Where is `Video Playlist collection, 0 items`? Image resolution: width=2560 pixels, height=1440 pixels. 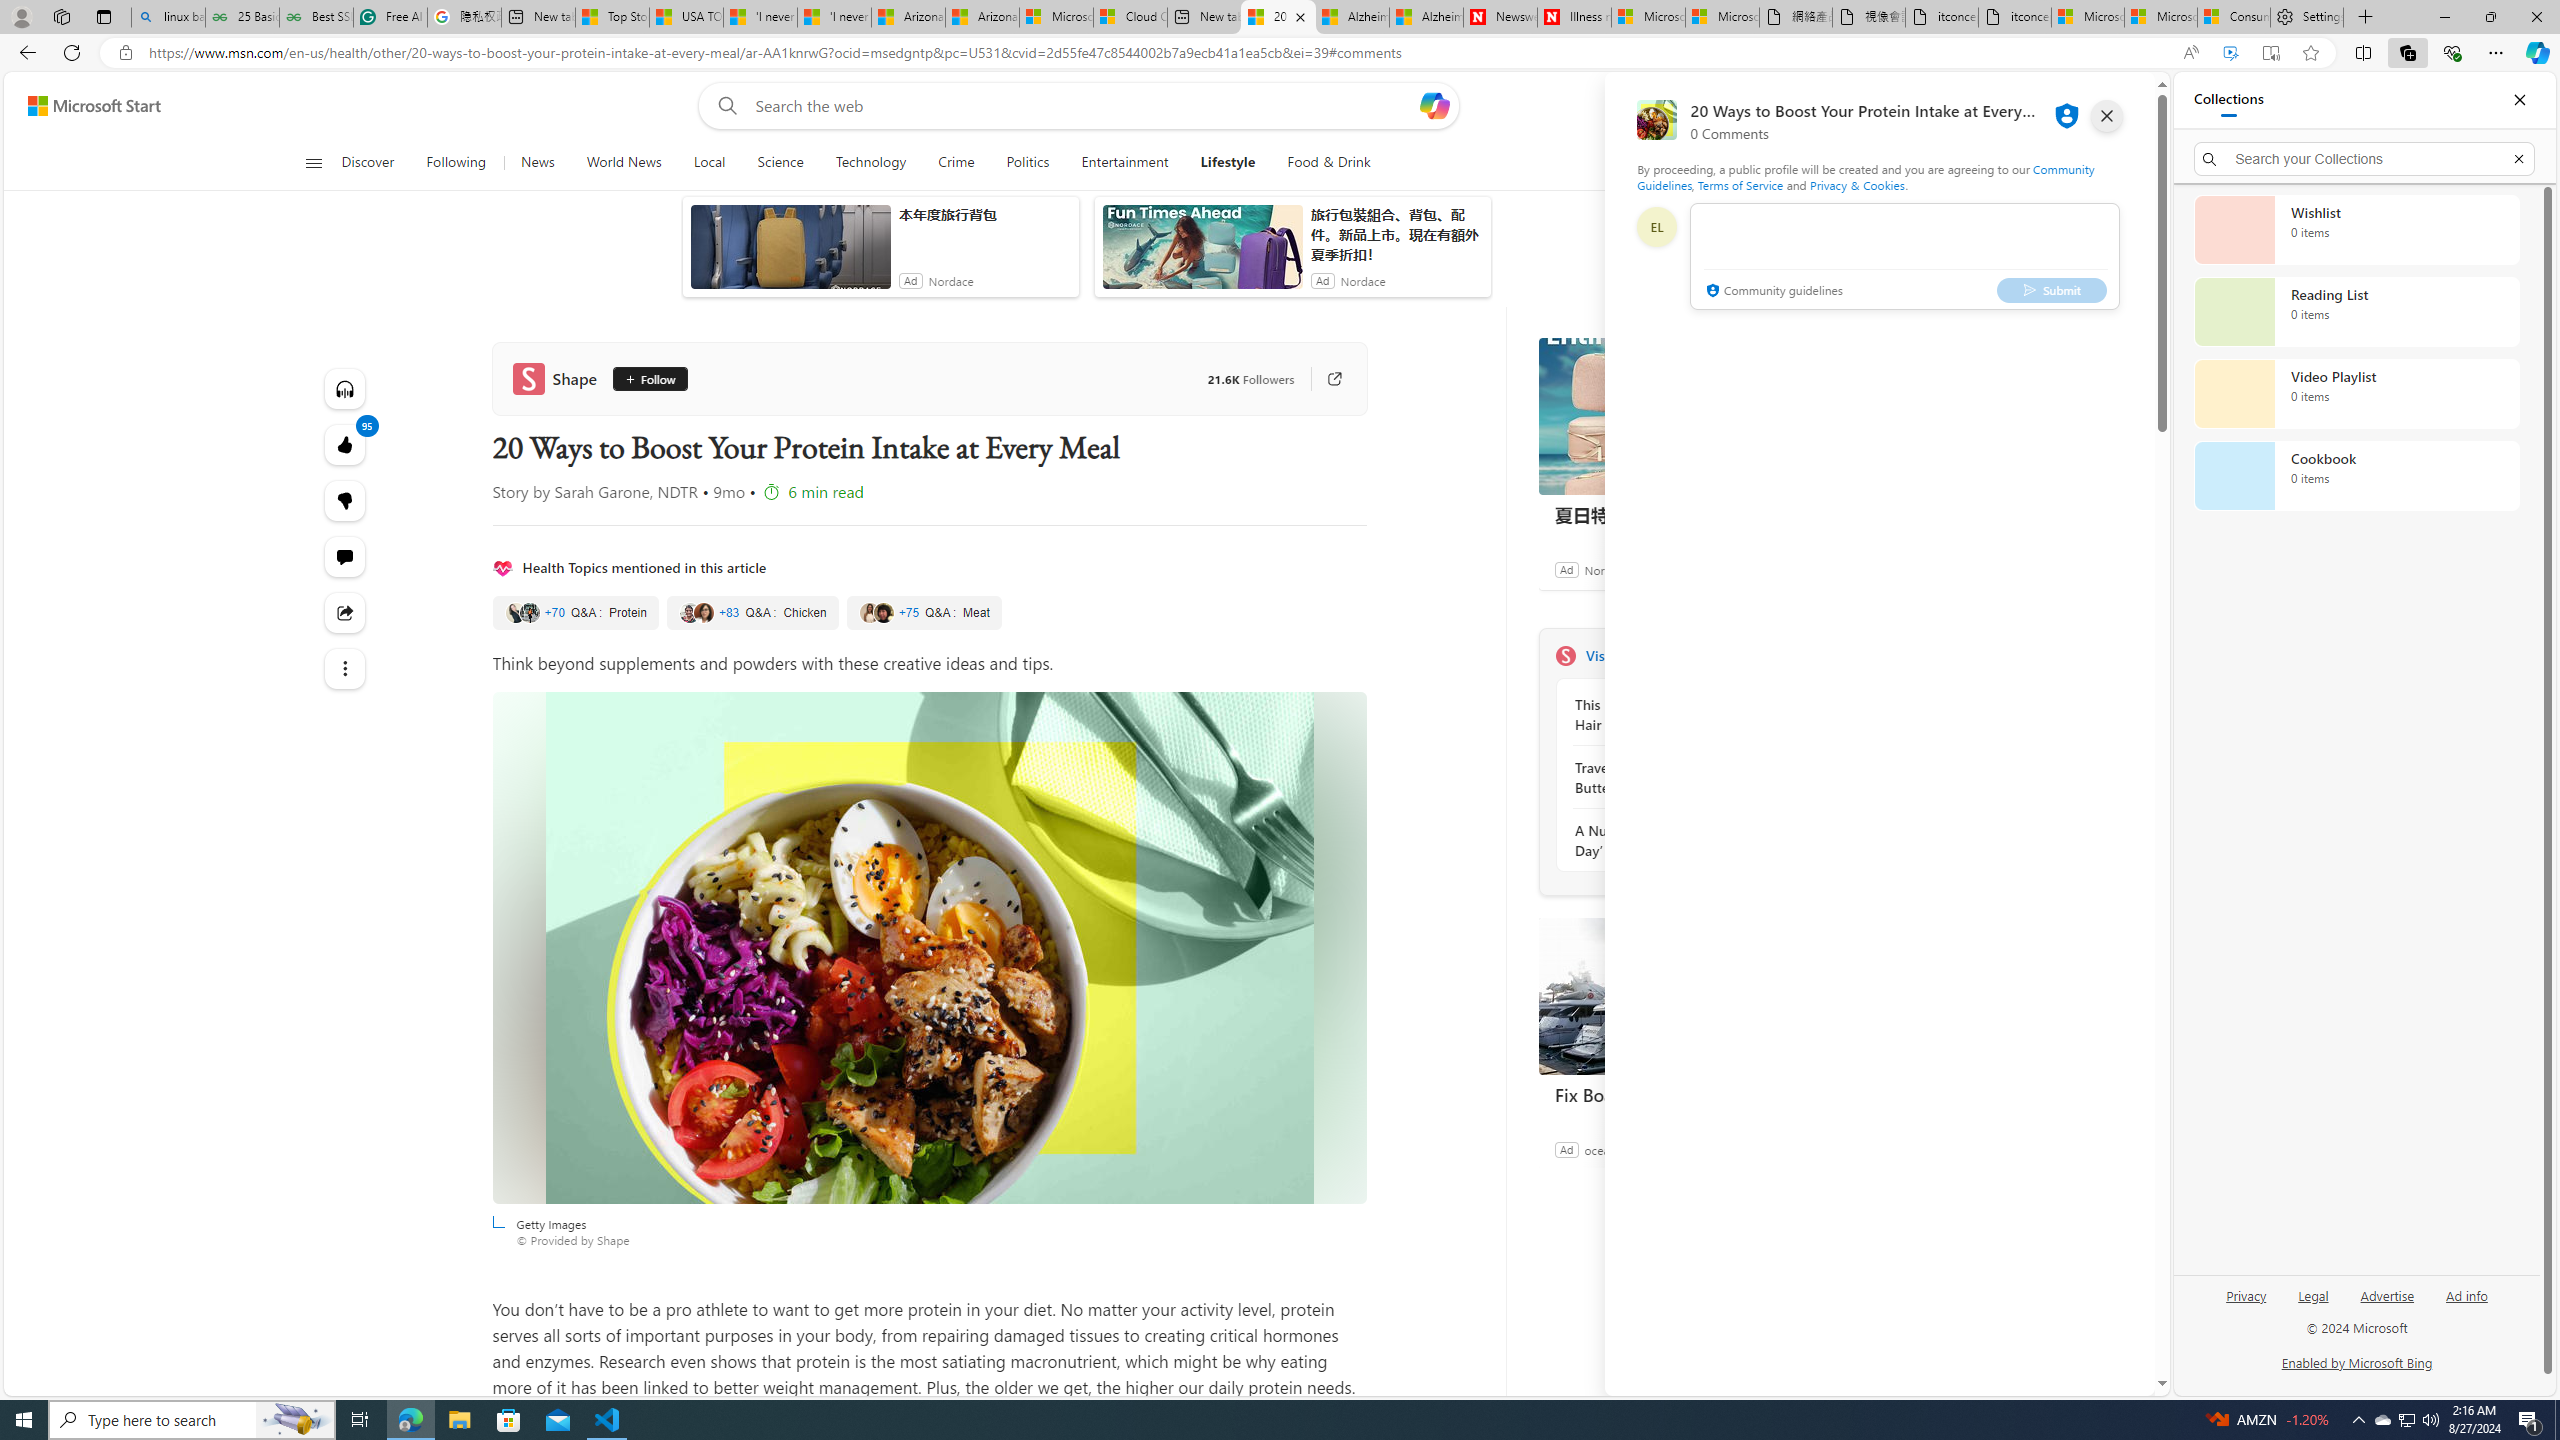
Video Playlist collection, 0 items is located at coordinates (2356, 394).